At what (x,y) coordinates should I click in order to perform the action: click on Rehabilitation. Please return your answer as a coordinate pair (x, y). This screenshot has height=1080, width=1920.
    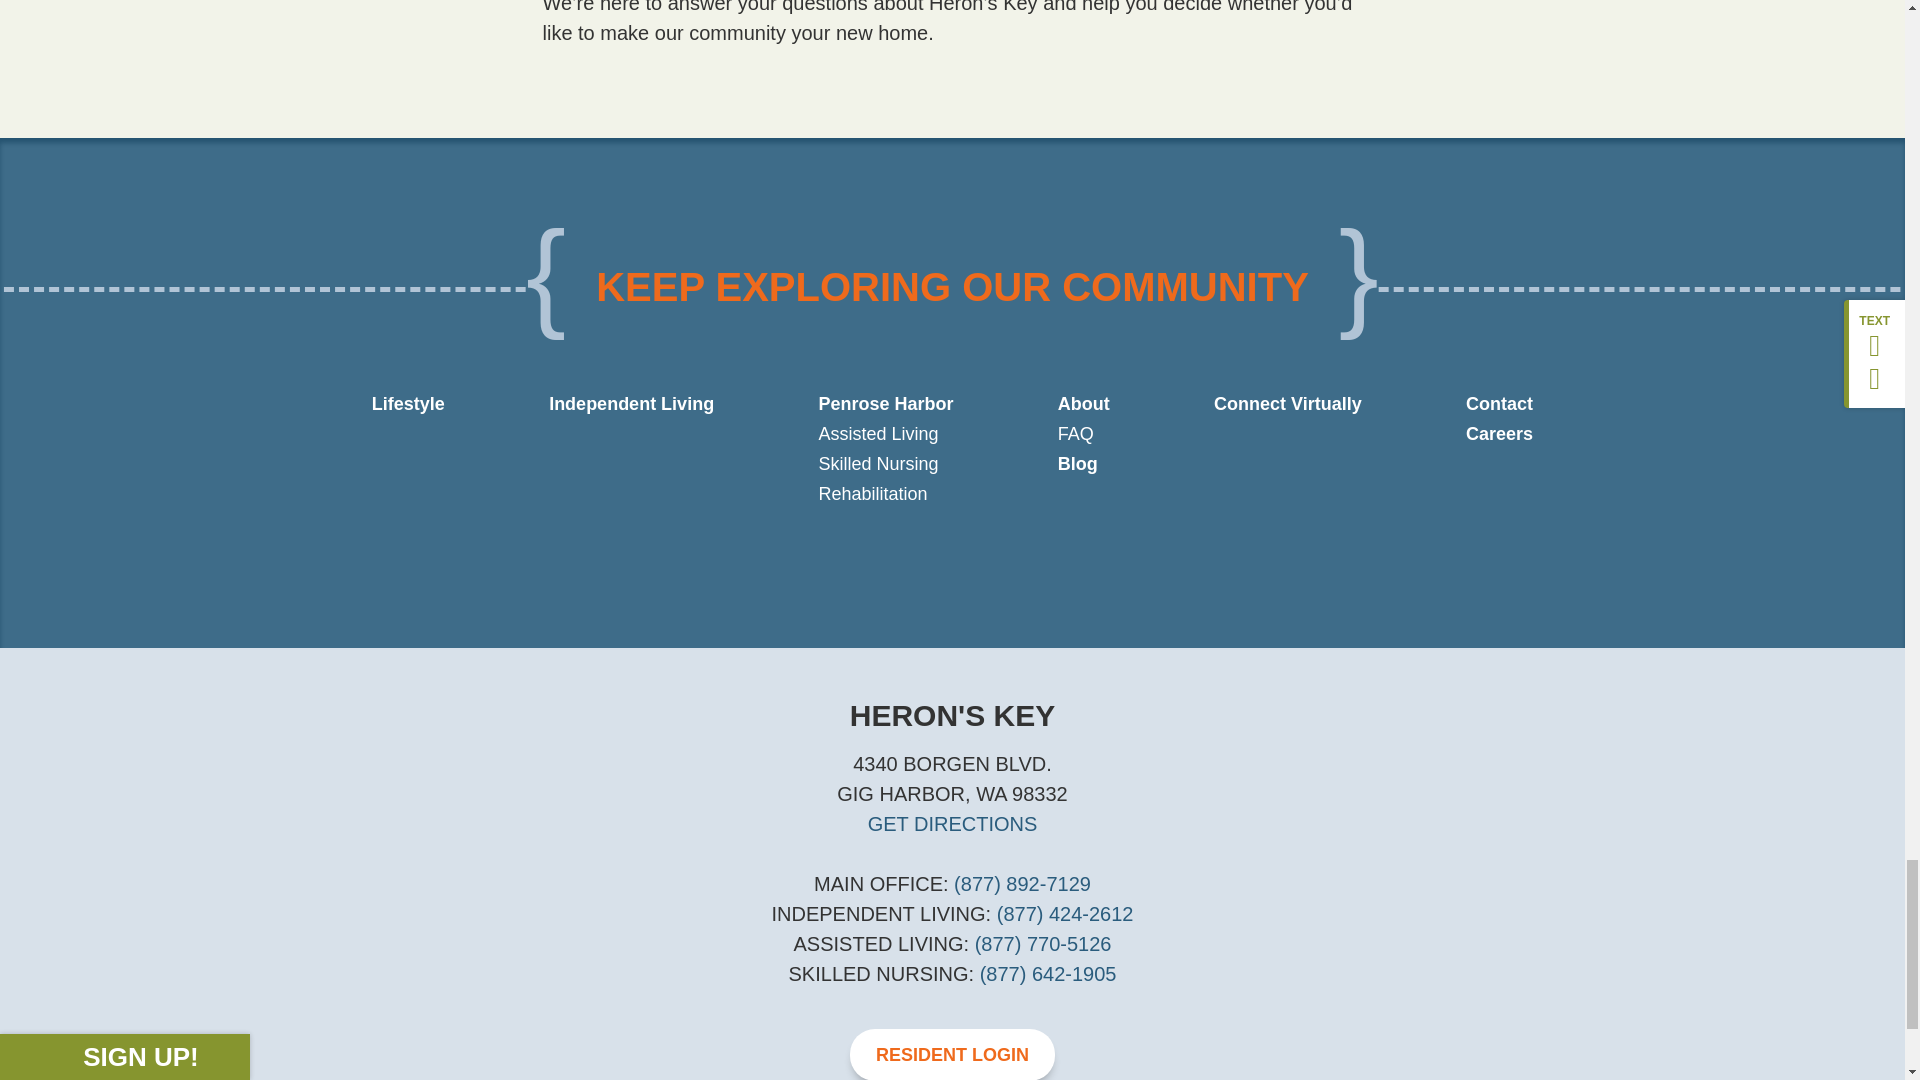
    Looking at the image, I should click on (872, 494).